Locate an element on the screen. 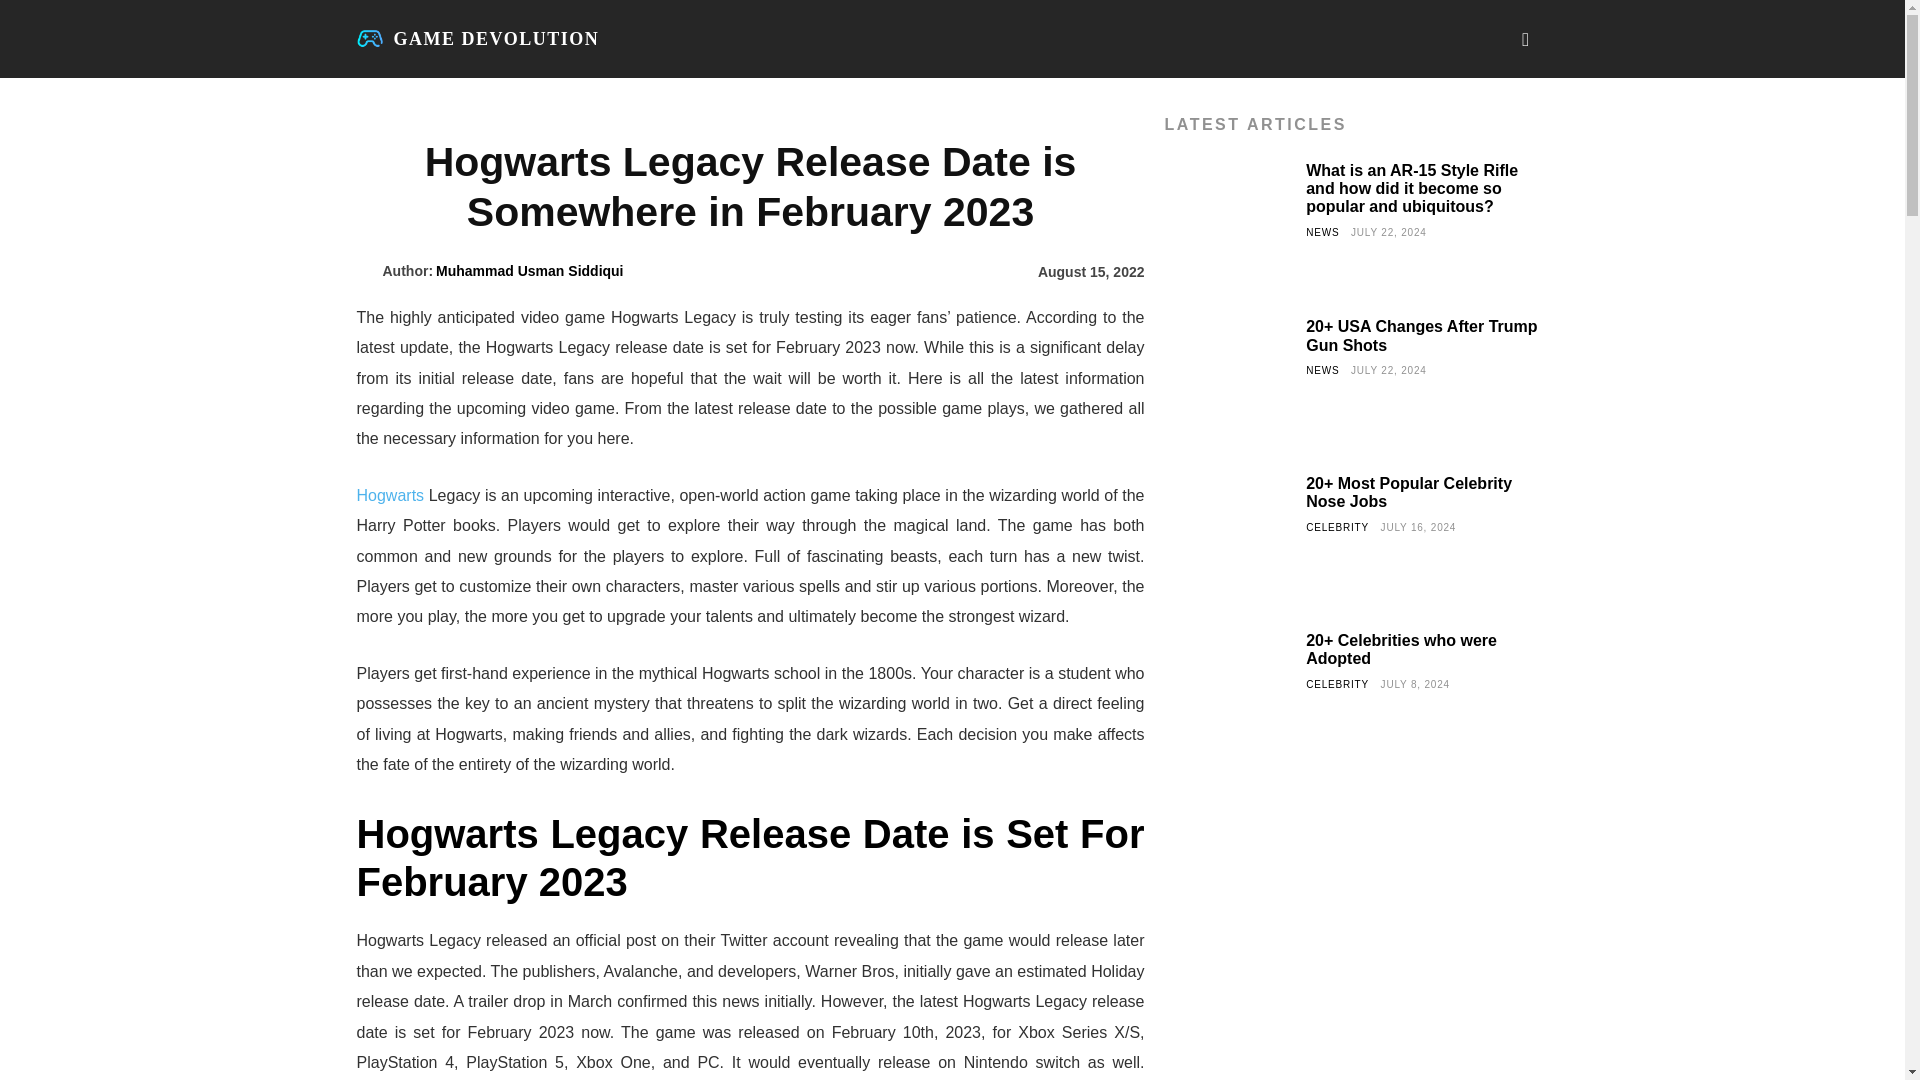  Muhammad Usman Siddiqui is located at coordinates (368, 270).